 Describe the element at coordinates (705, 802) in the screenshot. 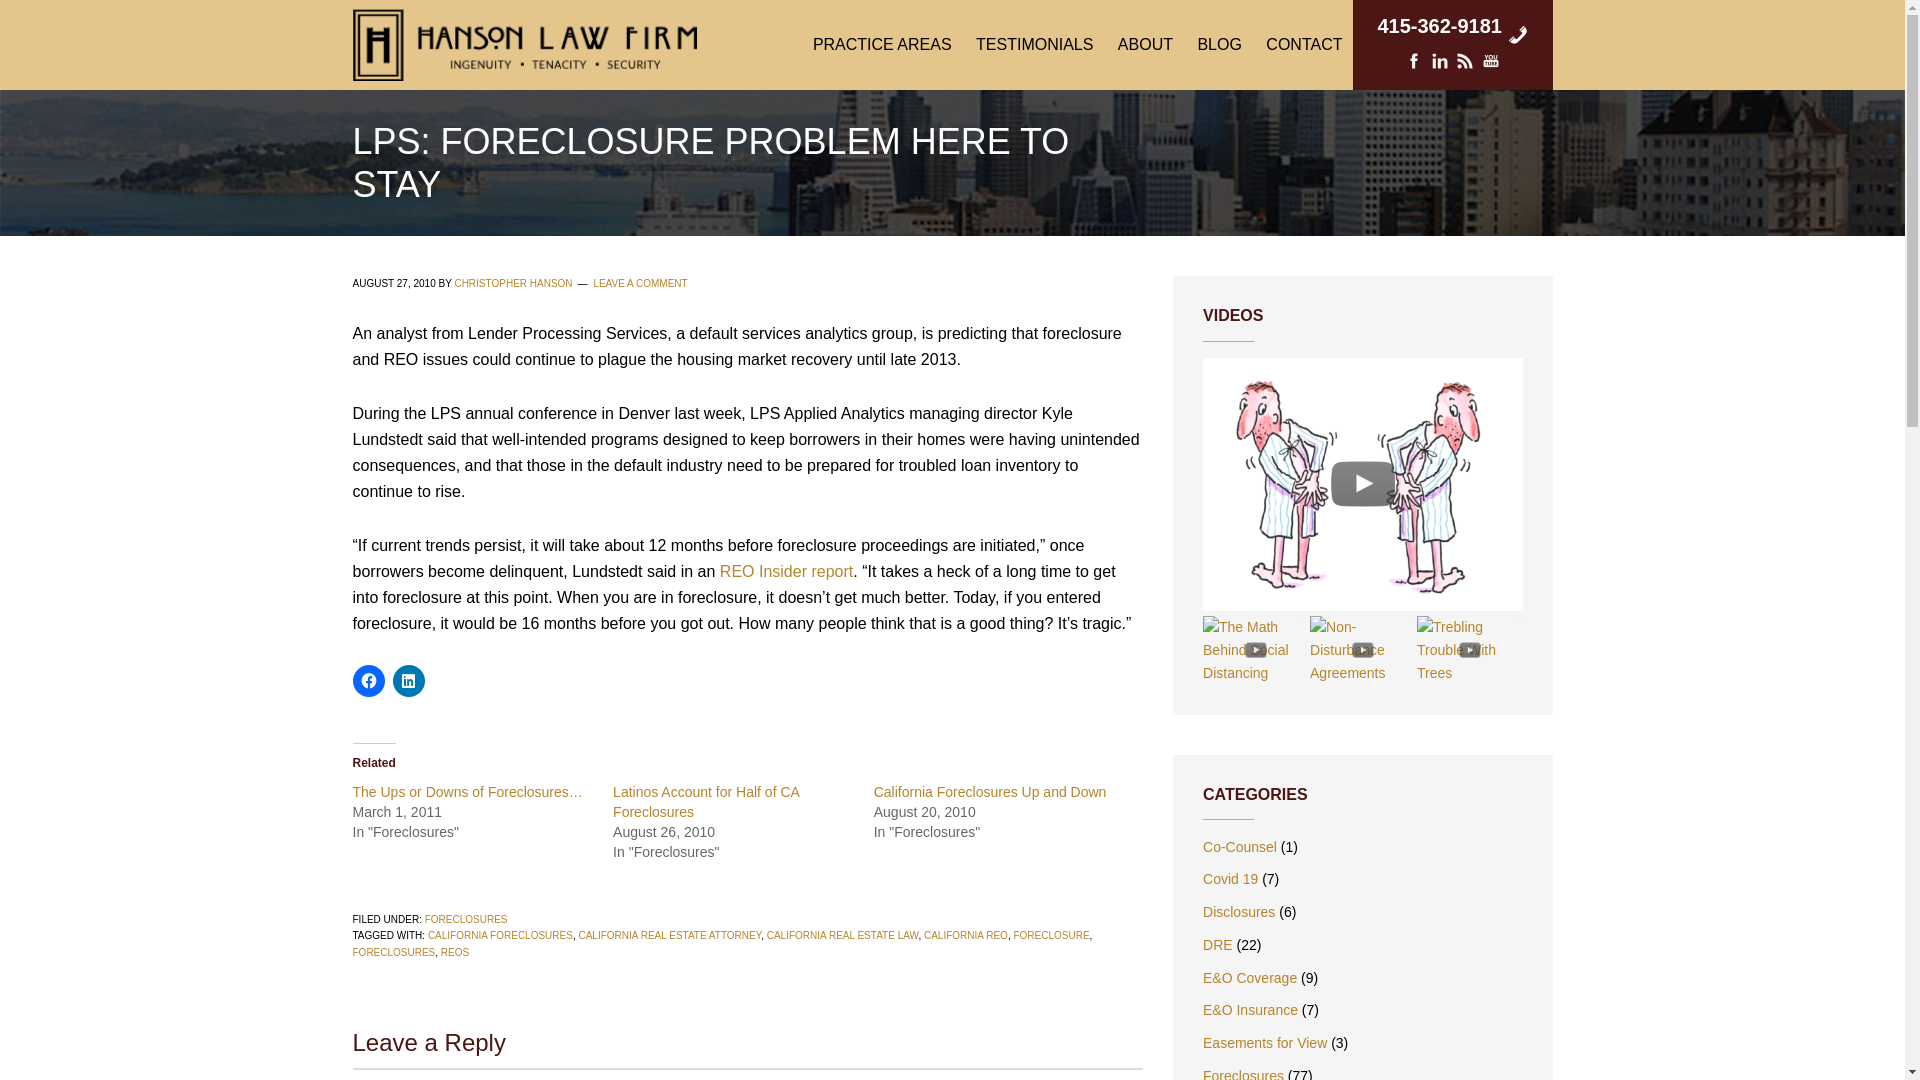

I see `Latinos Account for Half of CA Foreclosures` at that location.